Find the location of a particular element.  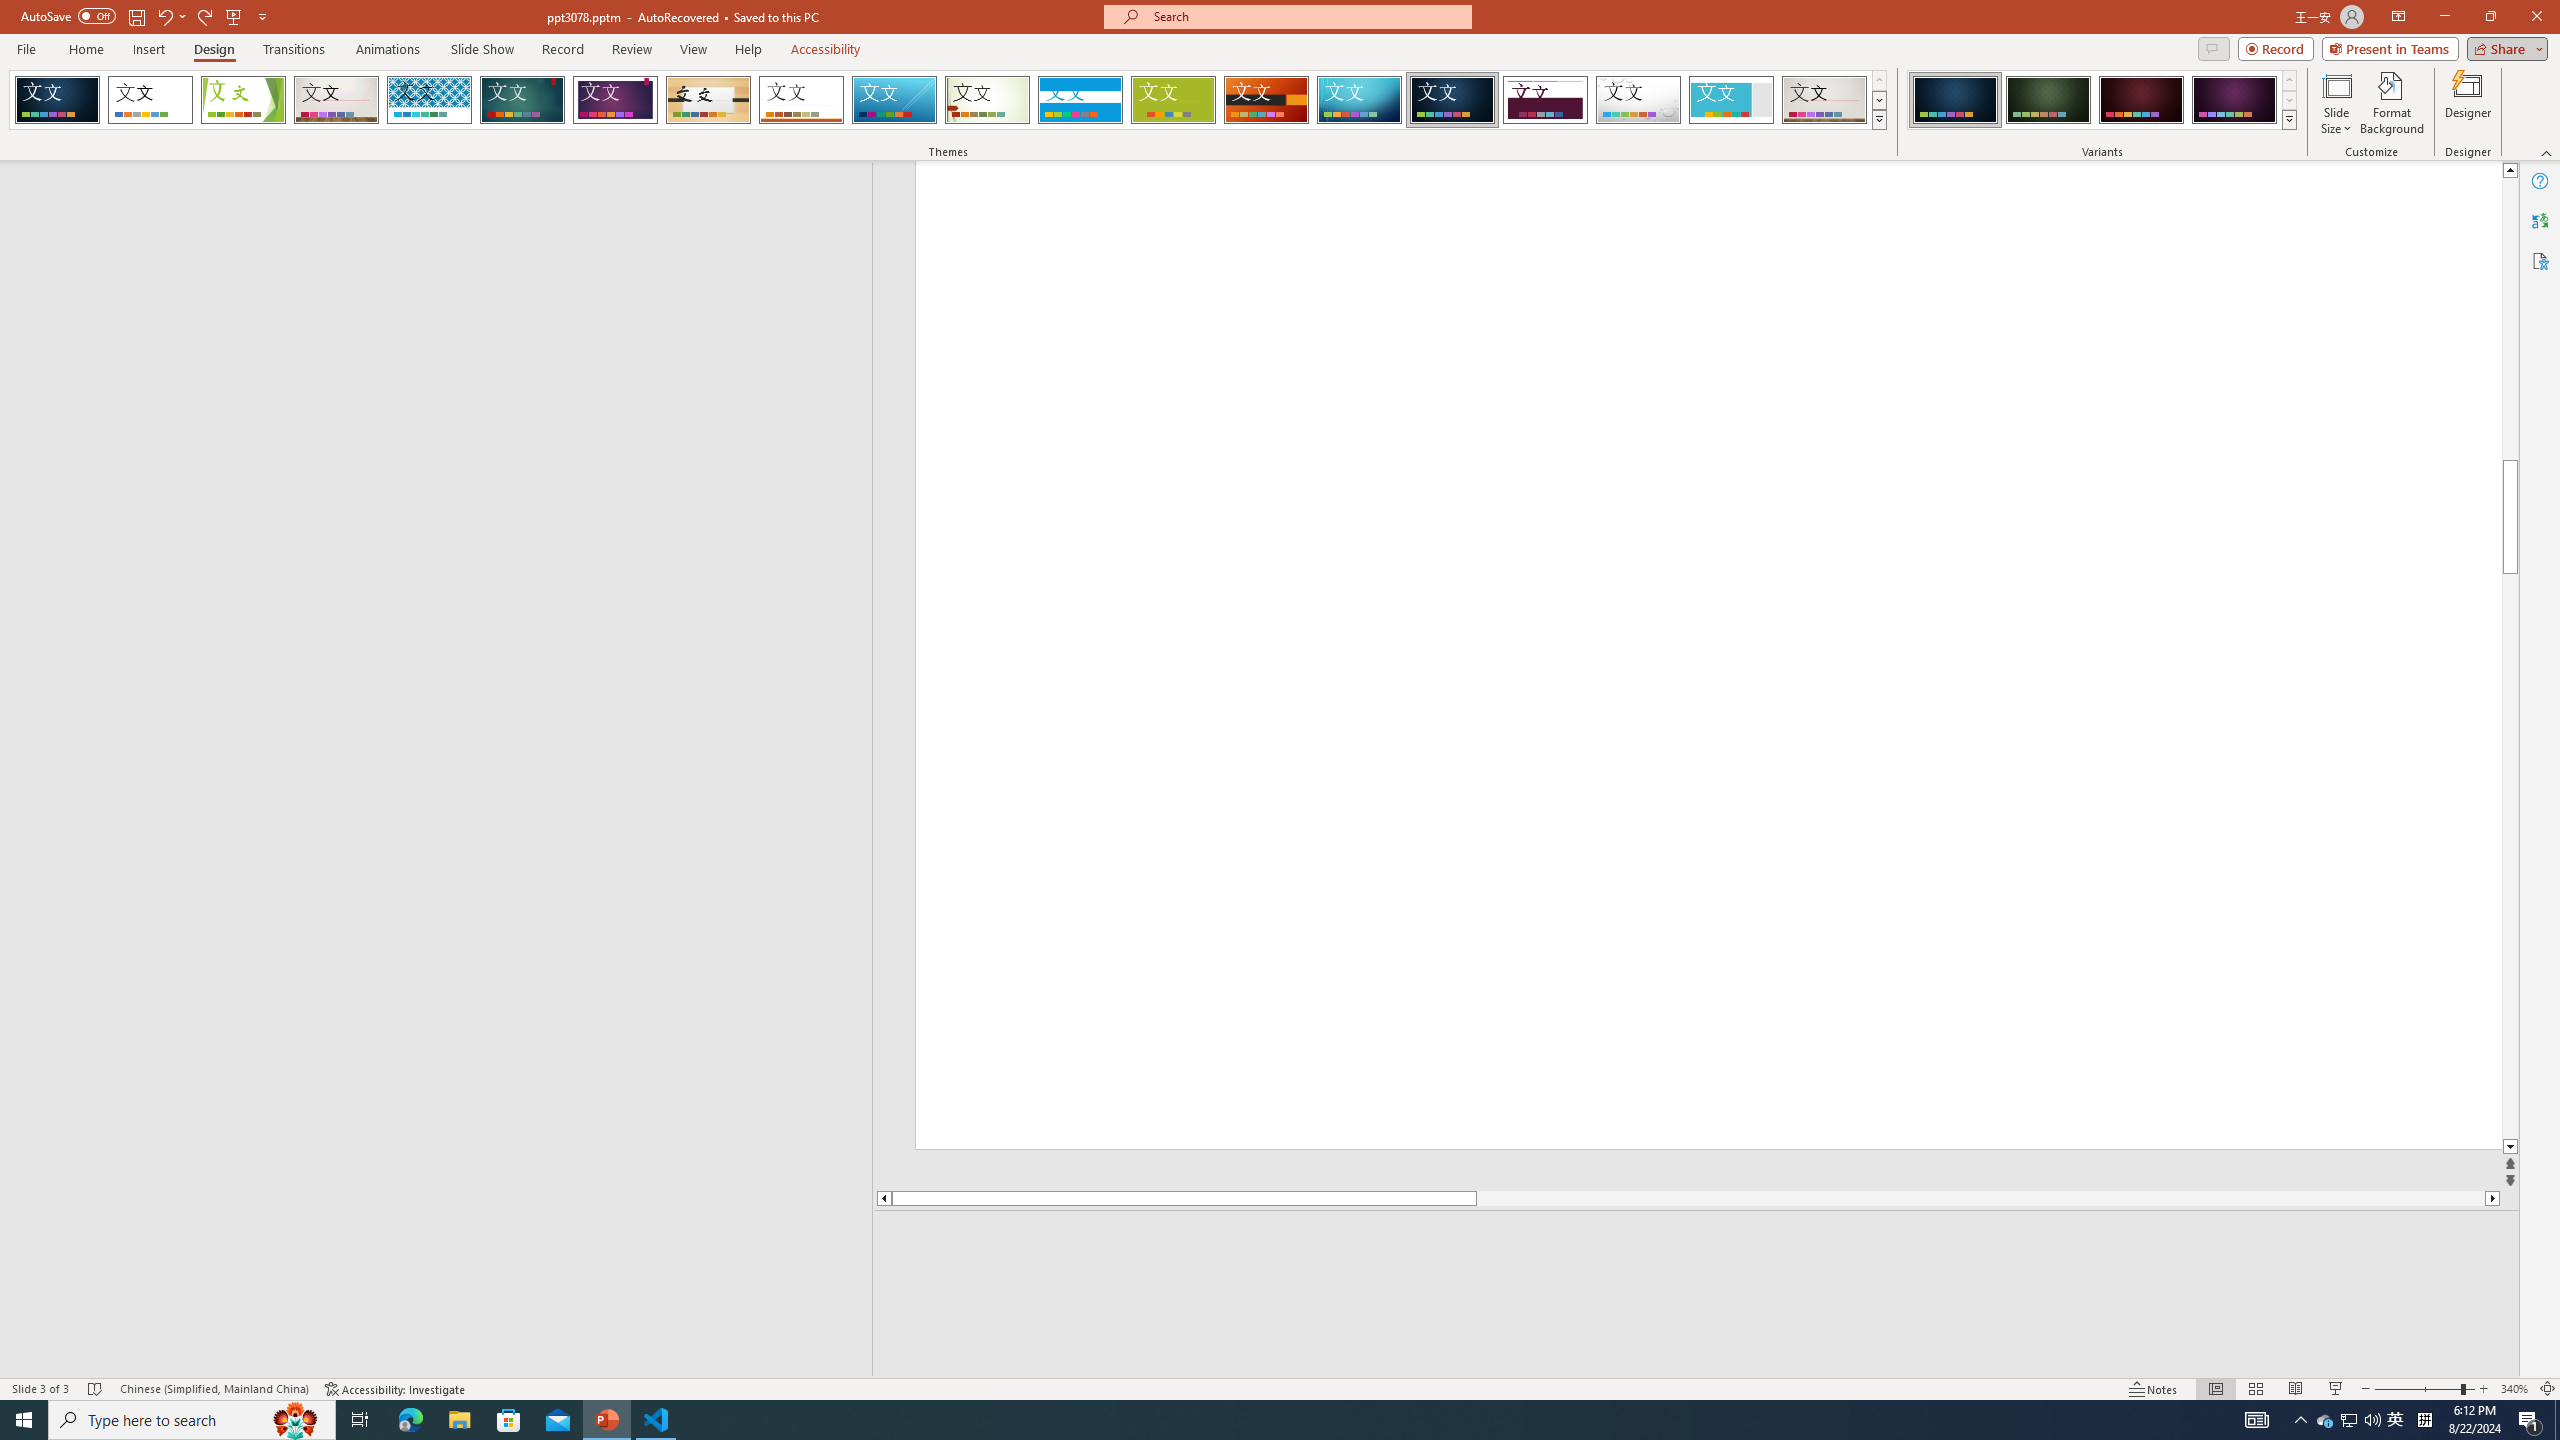

Circuit is located at coordinates (1359, 100).